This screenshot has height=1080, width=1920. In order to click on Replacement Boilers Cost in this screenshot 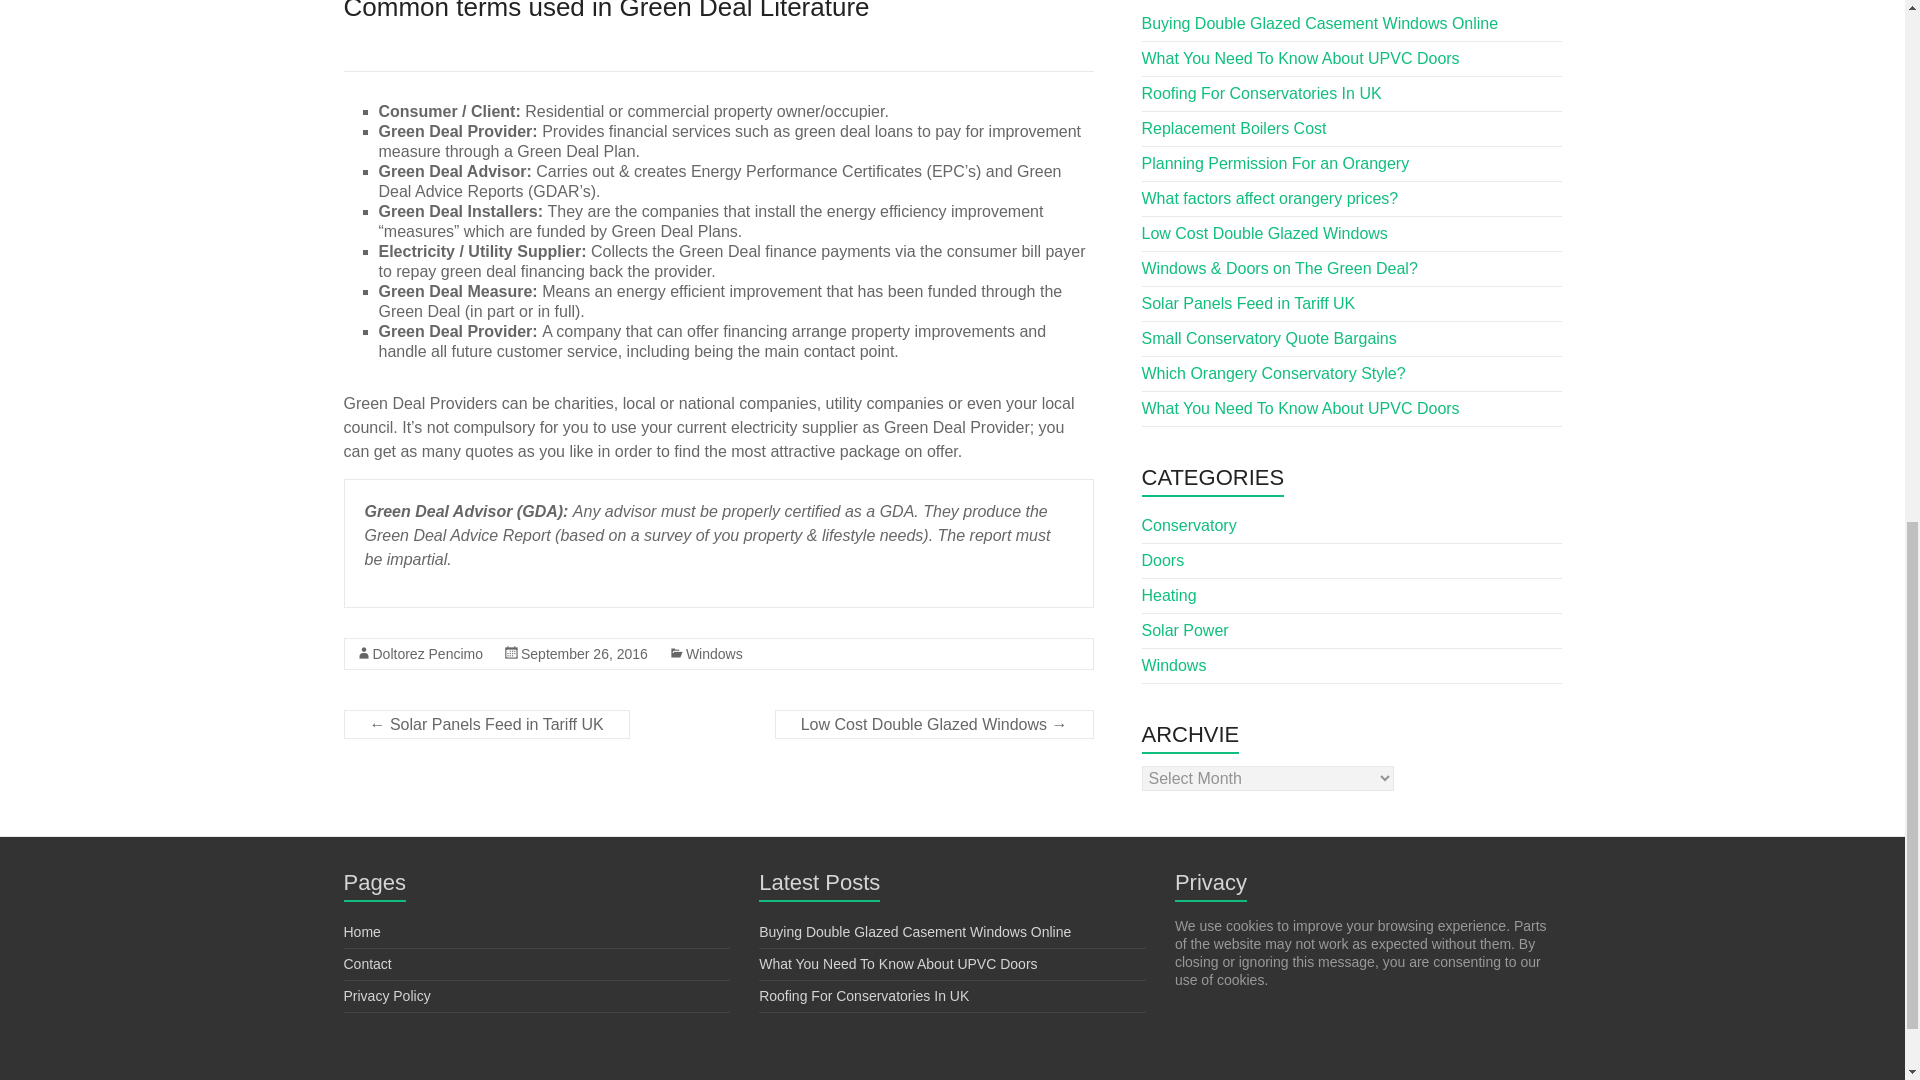, I will do `click(1234, 128)`.